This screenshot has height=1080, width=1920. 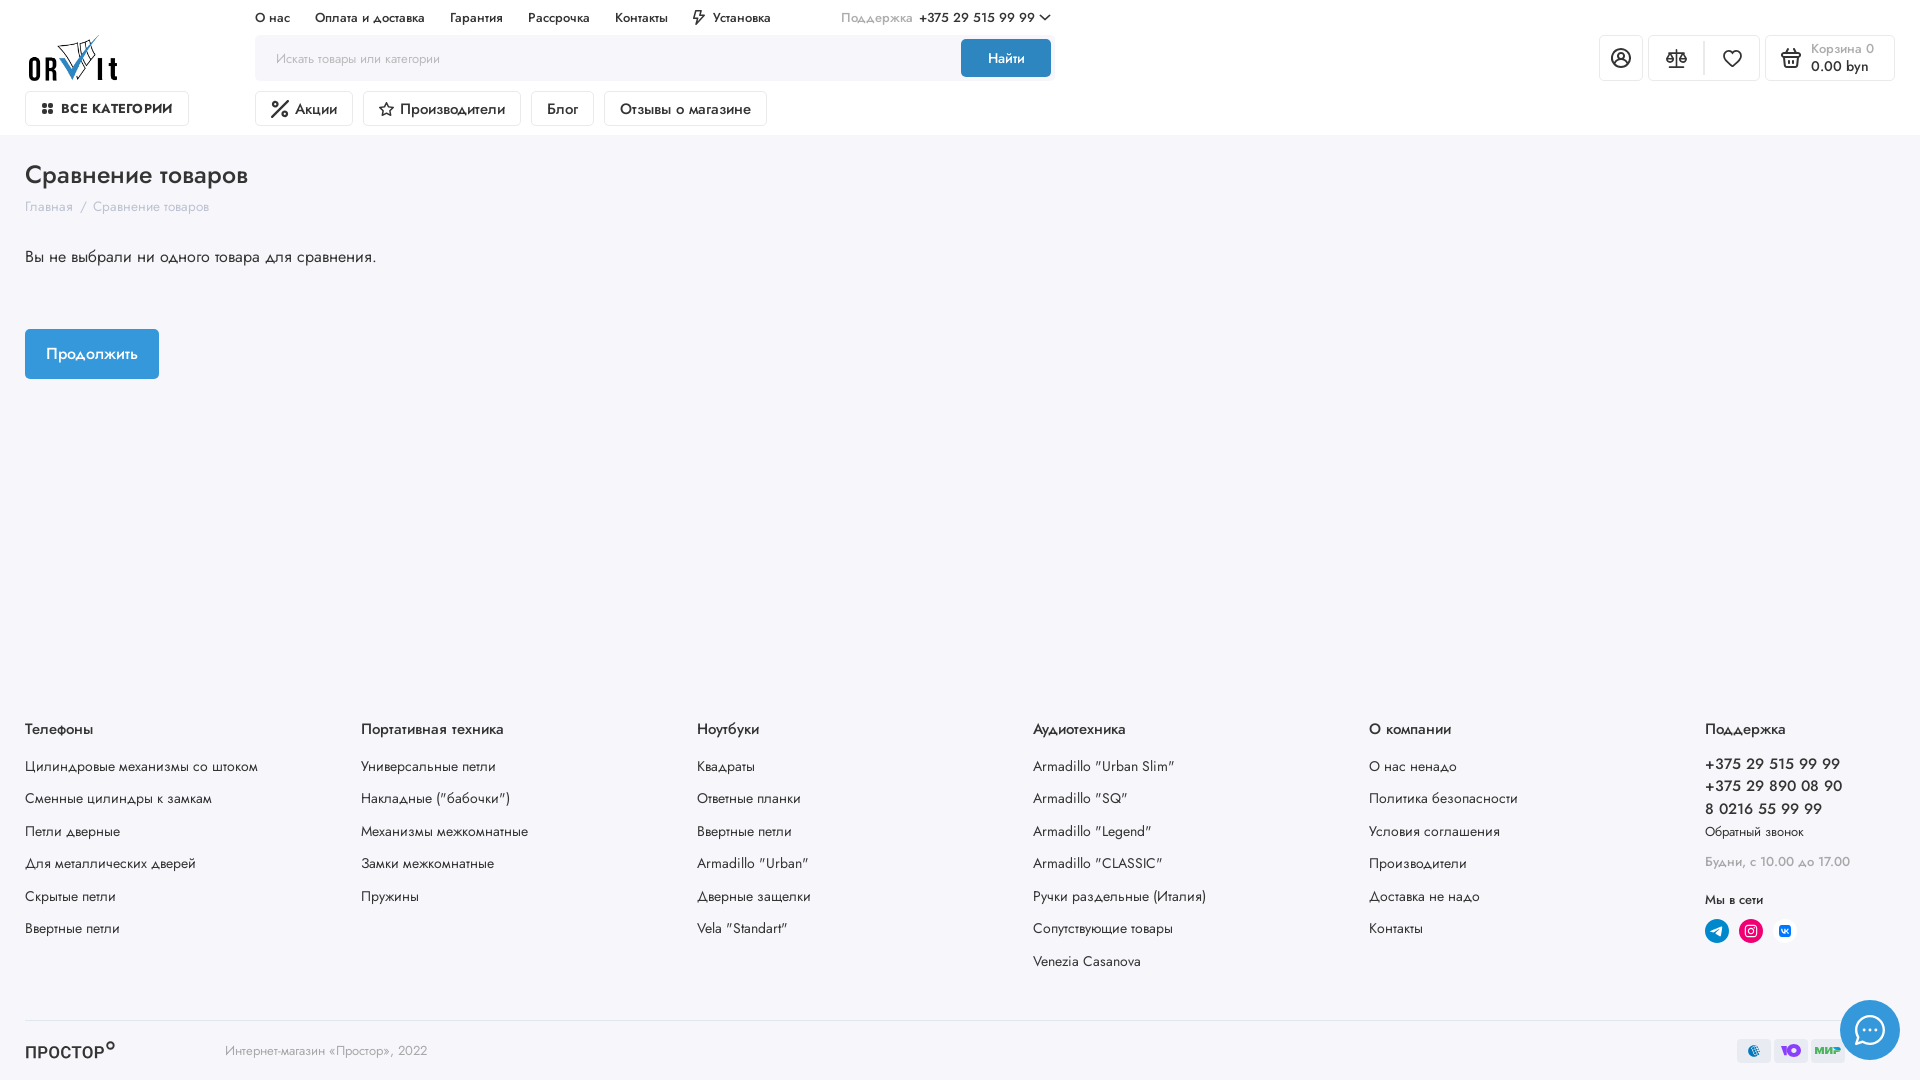 I want to click on Armadillo "Legend", so click(x=1092, y=830).